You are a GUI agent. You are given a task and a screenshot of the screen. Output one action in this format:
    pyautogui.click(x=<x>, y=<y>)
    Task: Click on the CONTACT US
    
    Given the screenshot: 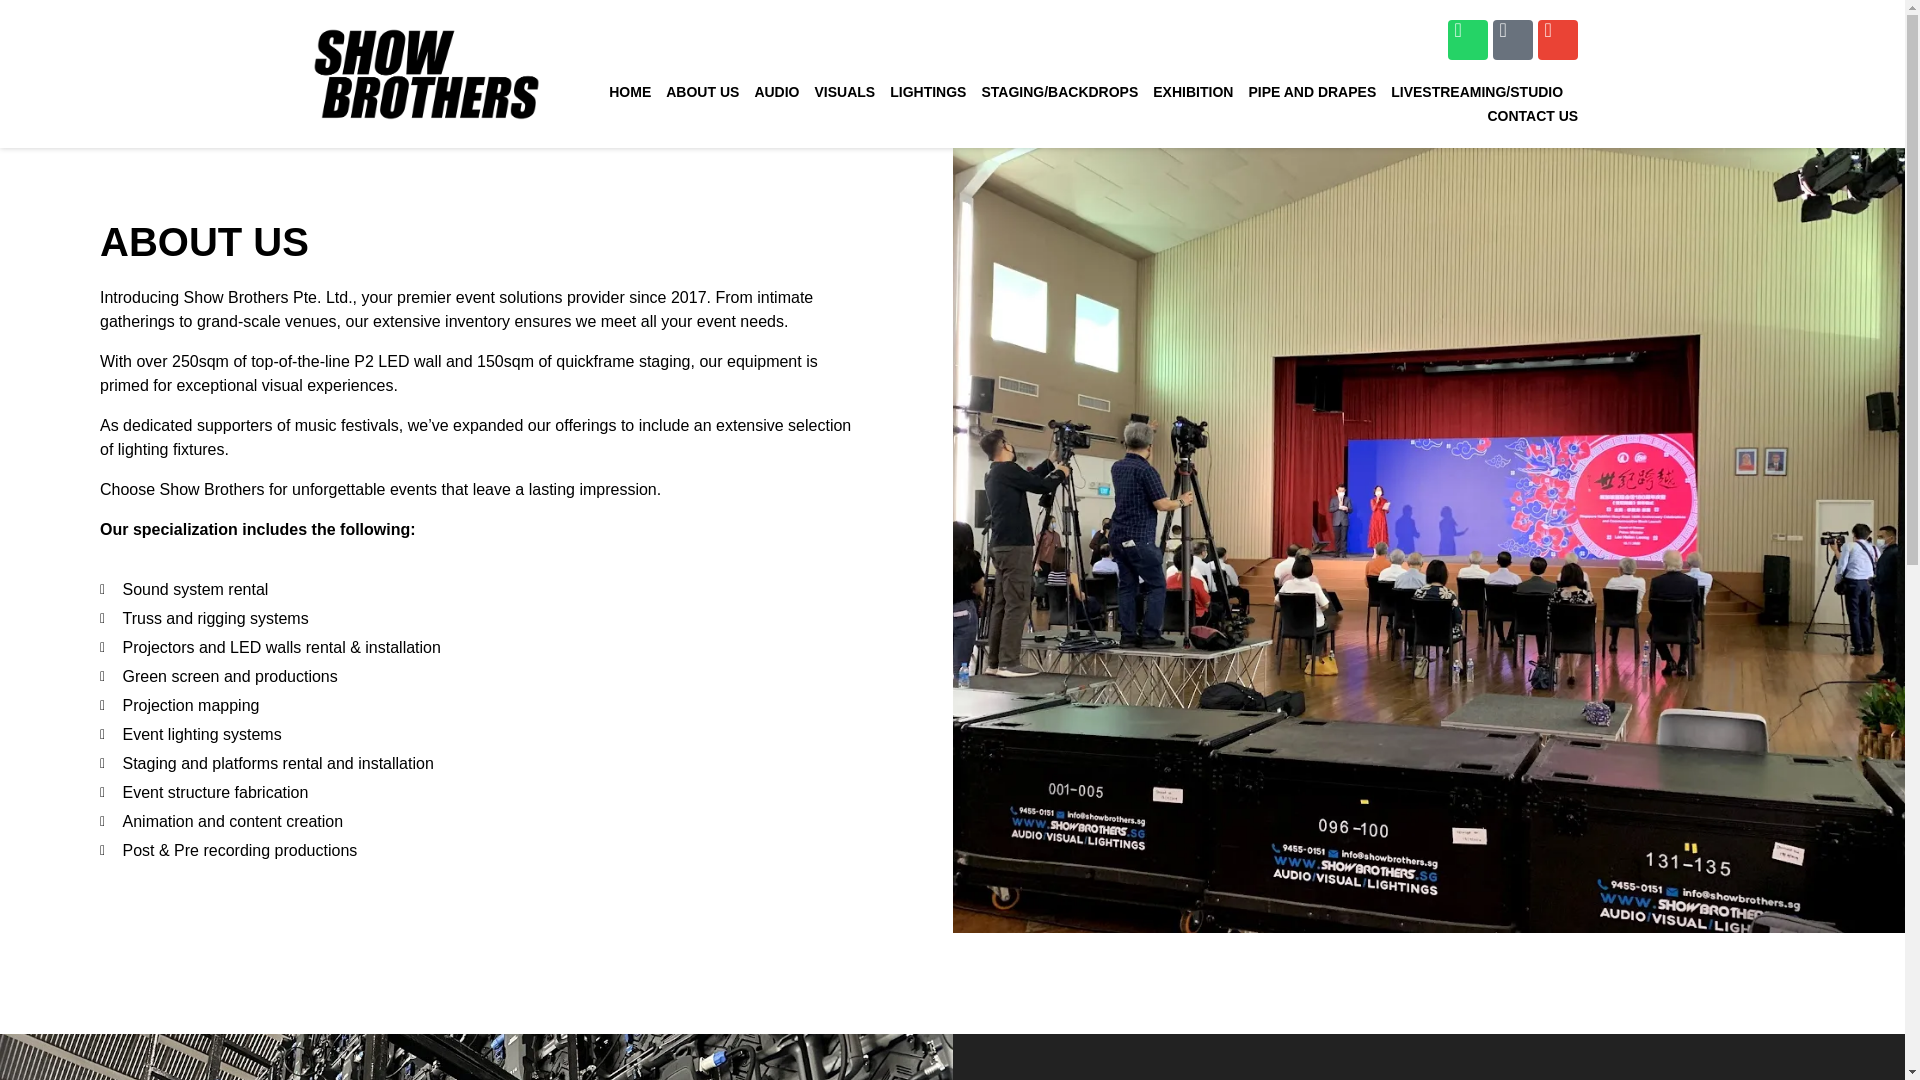 What is the action you would take?
    pyautogui.click(x=1532, y=116)
    